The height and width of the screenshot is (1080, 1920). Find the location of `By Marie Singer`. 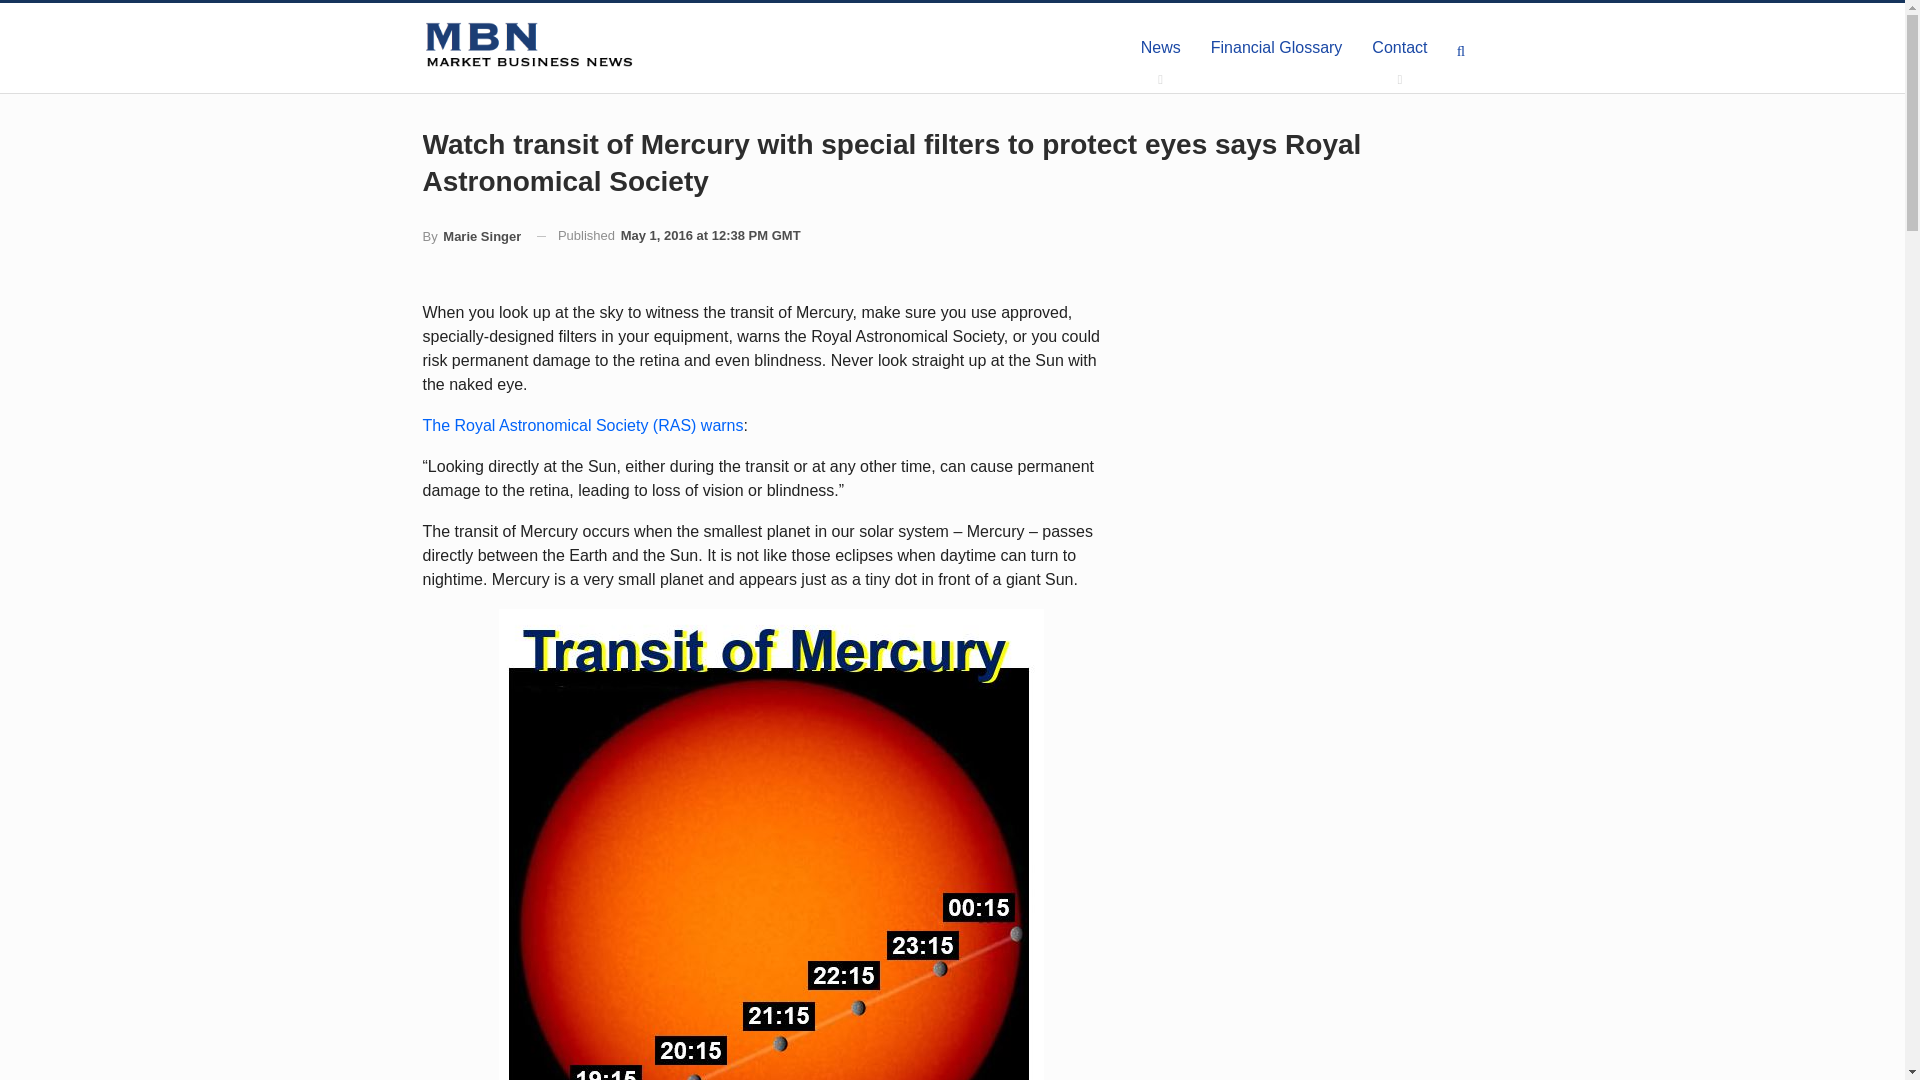

By Marie Singer is located at coordinates (471, 236).